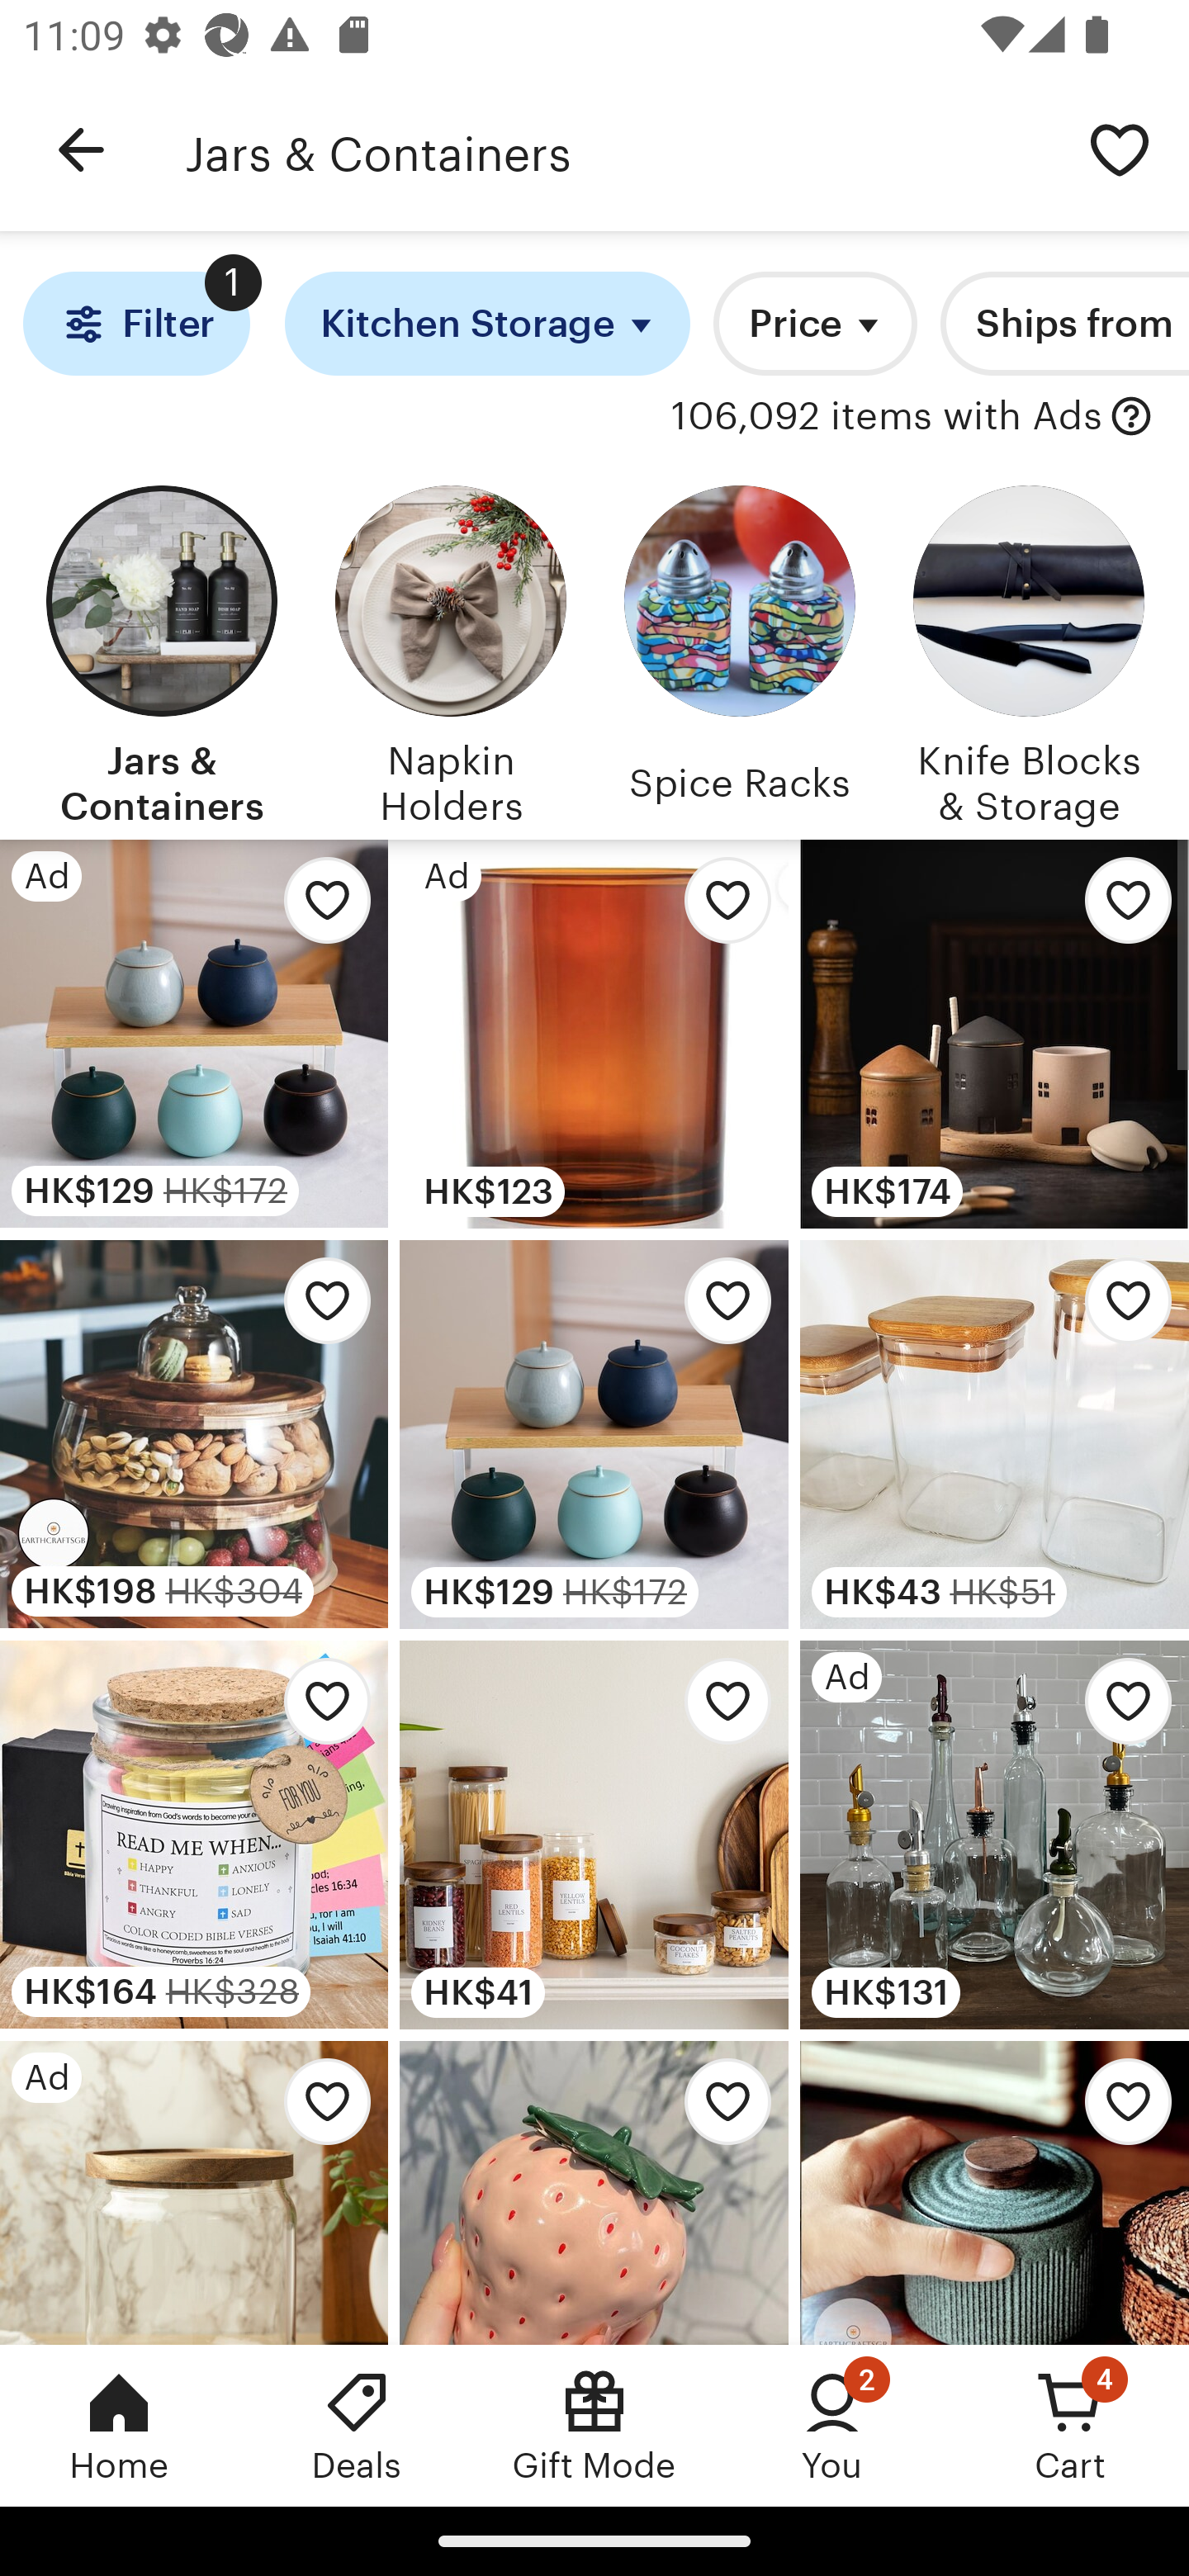 The height and width of the screenshot is (2576, 1189). What do you see at coordinates (1065, 324) in the screenshot?
I see `Ships from` at bounding box center [1065, 324].